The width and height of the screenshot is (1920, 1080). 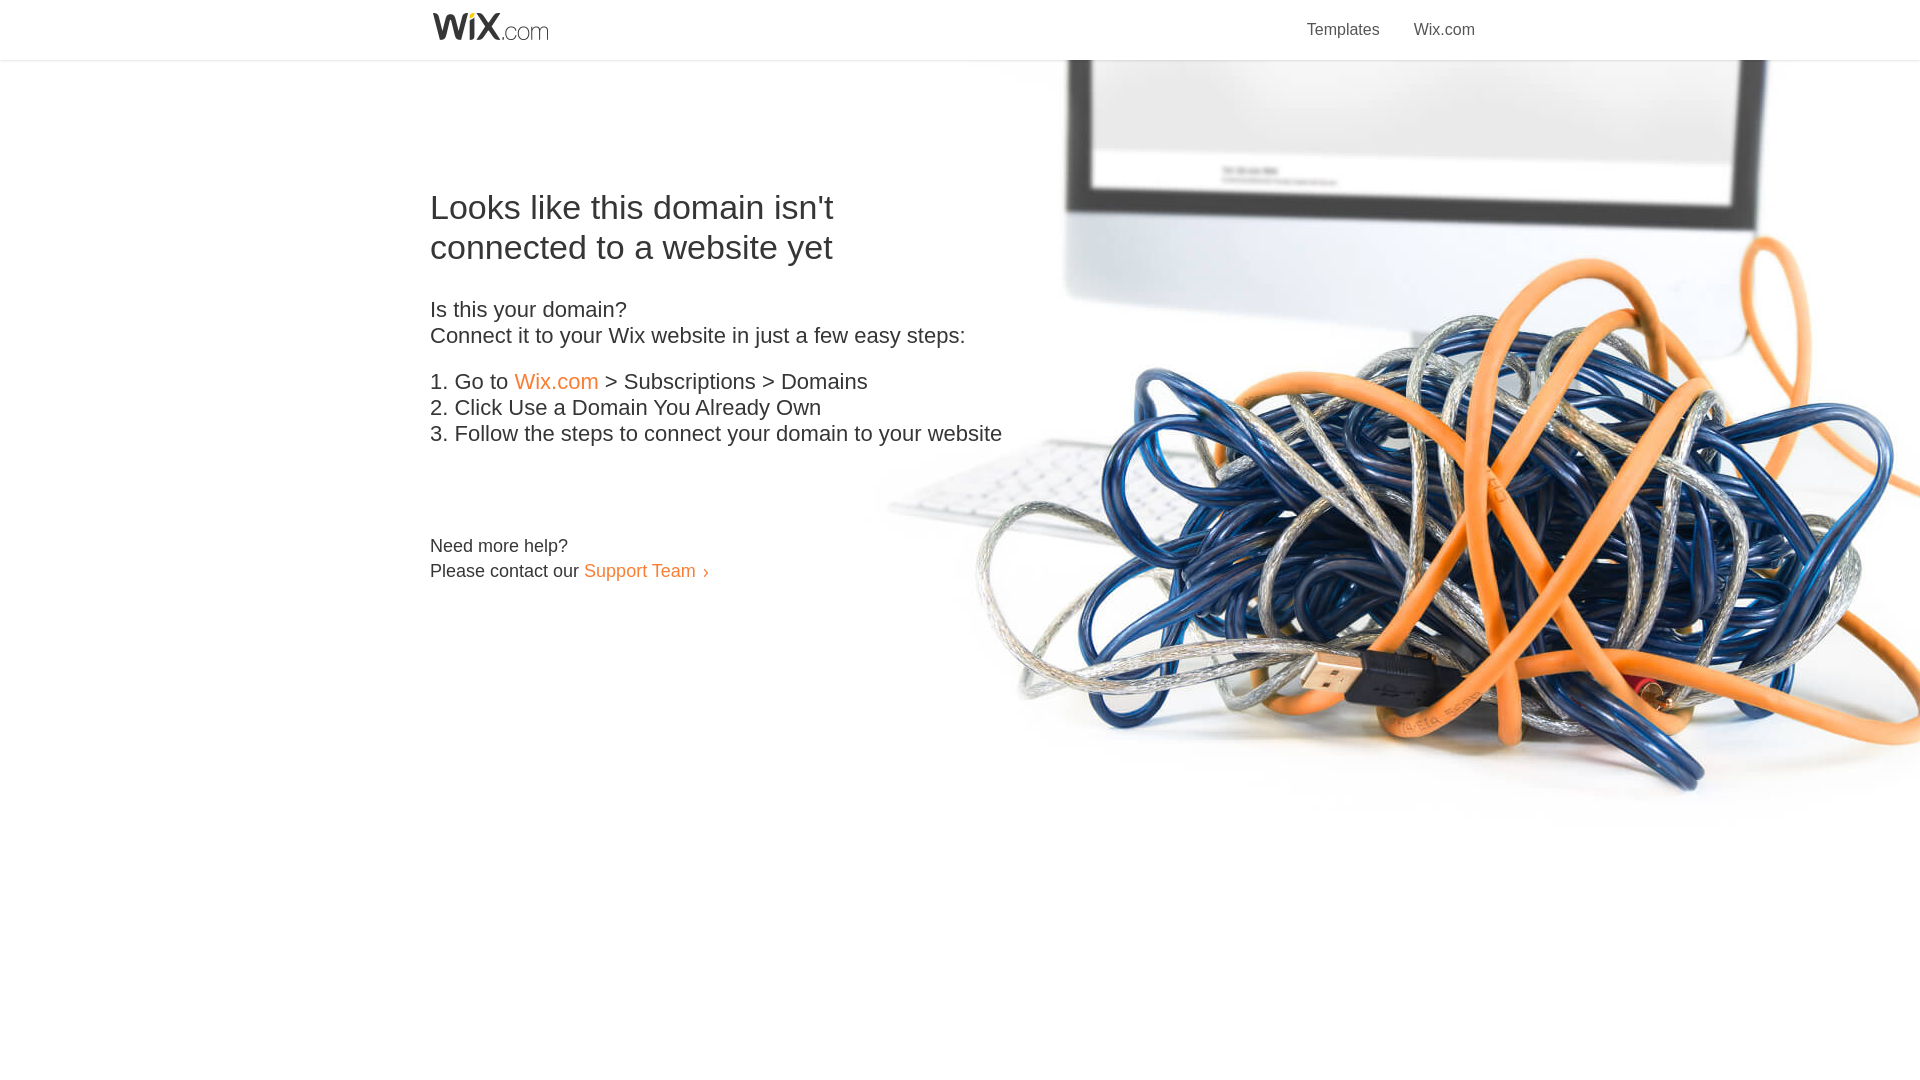 What do you see at coordinates (1344, 18) in the screenshot?
I see `Templates` at bounding box center [1344, 18].